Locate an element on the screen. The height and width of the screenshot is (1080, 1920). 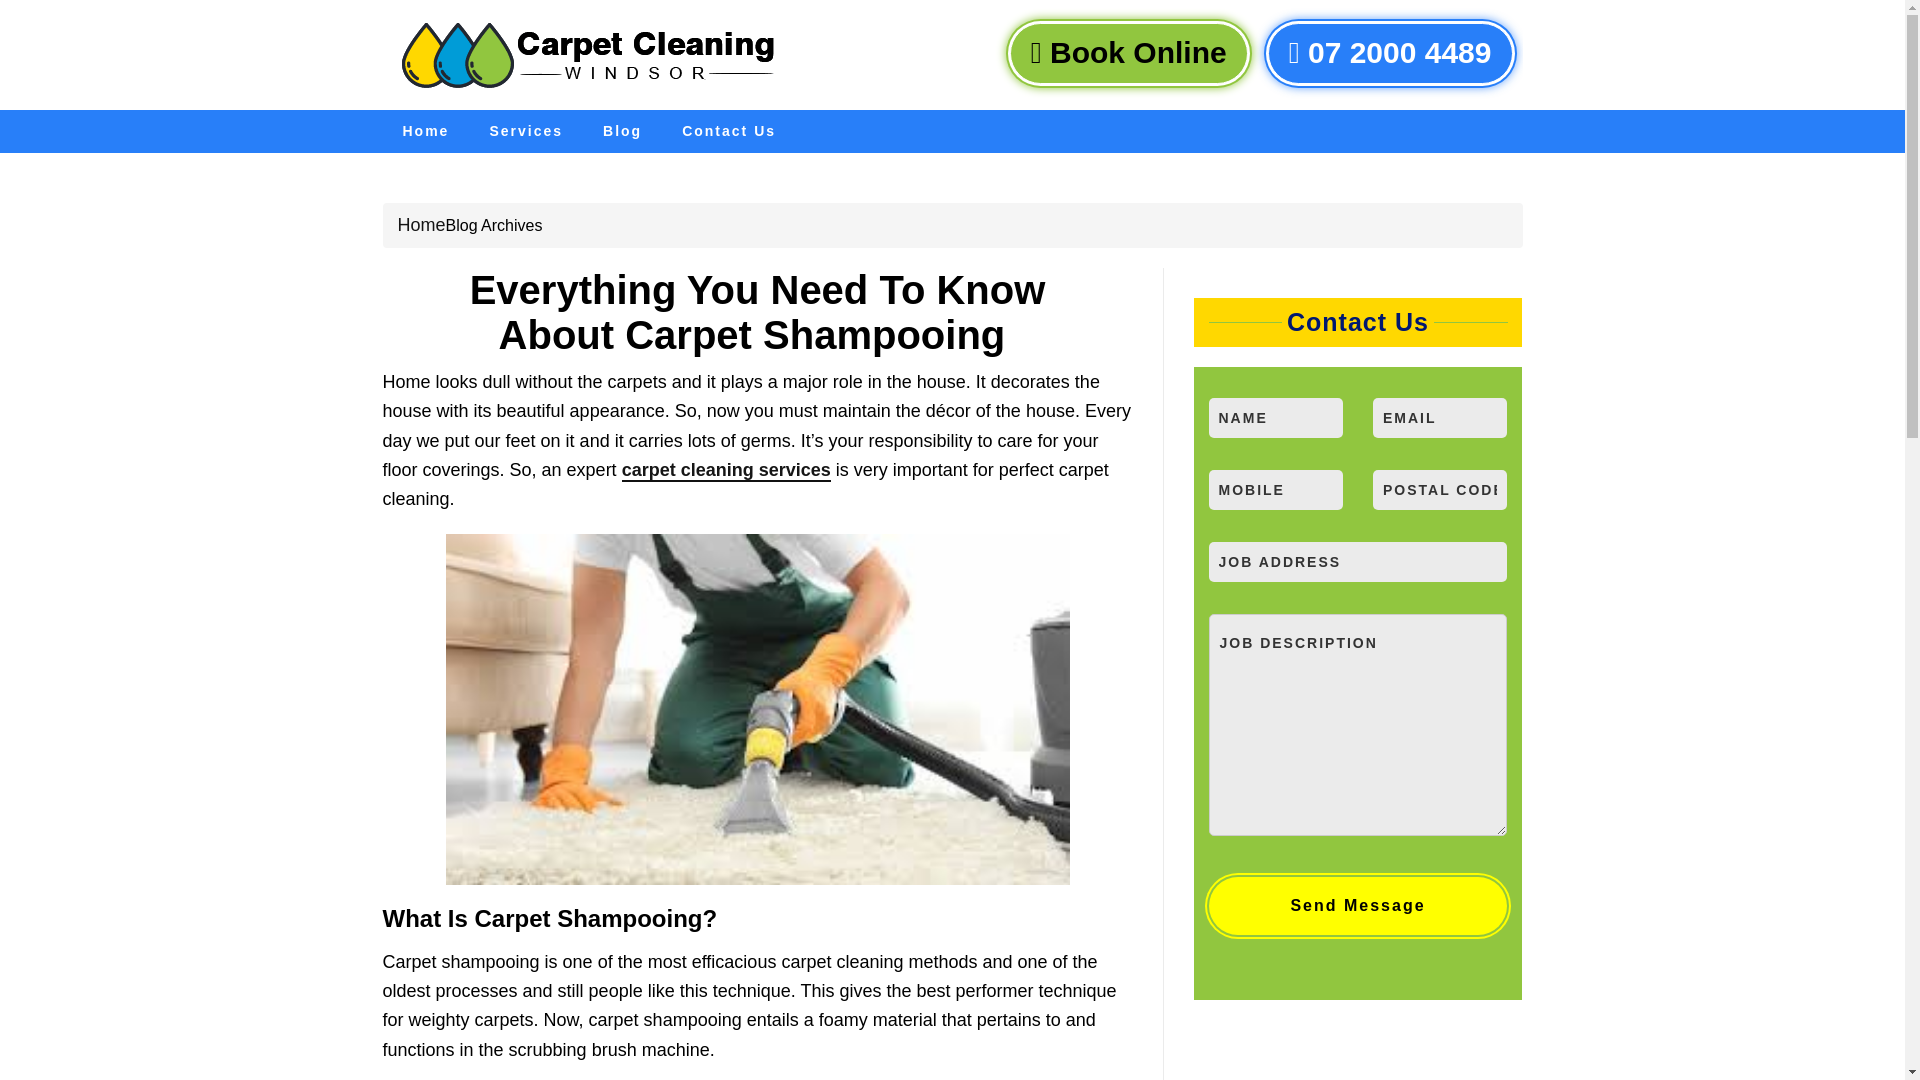
Blog is located at coordinates (622, 132).